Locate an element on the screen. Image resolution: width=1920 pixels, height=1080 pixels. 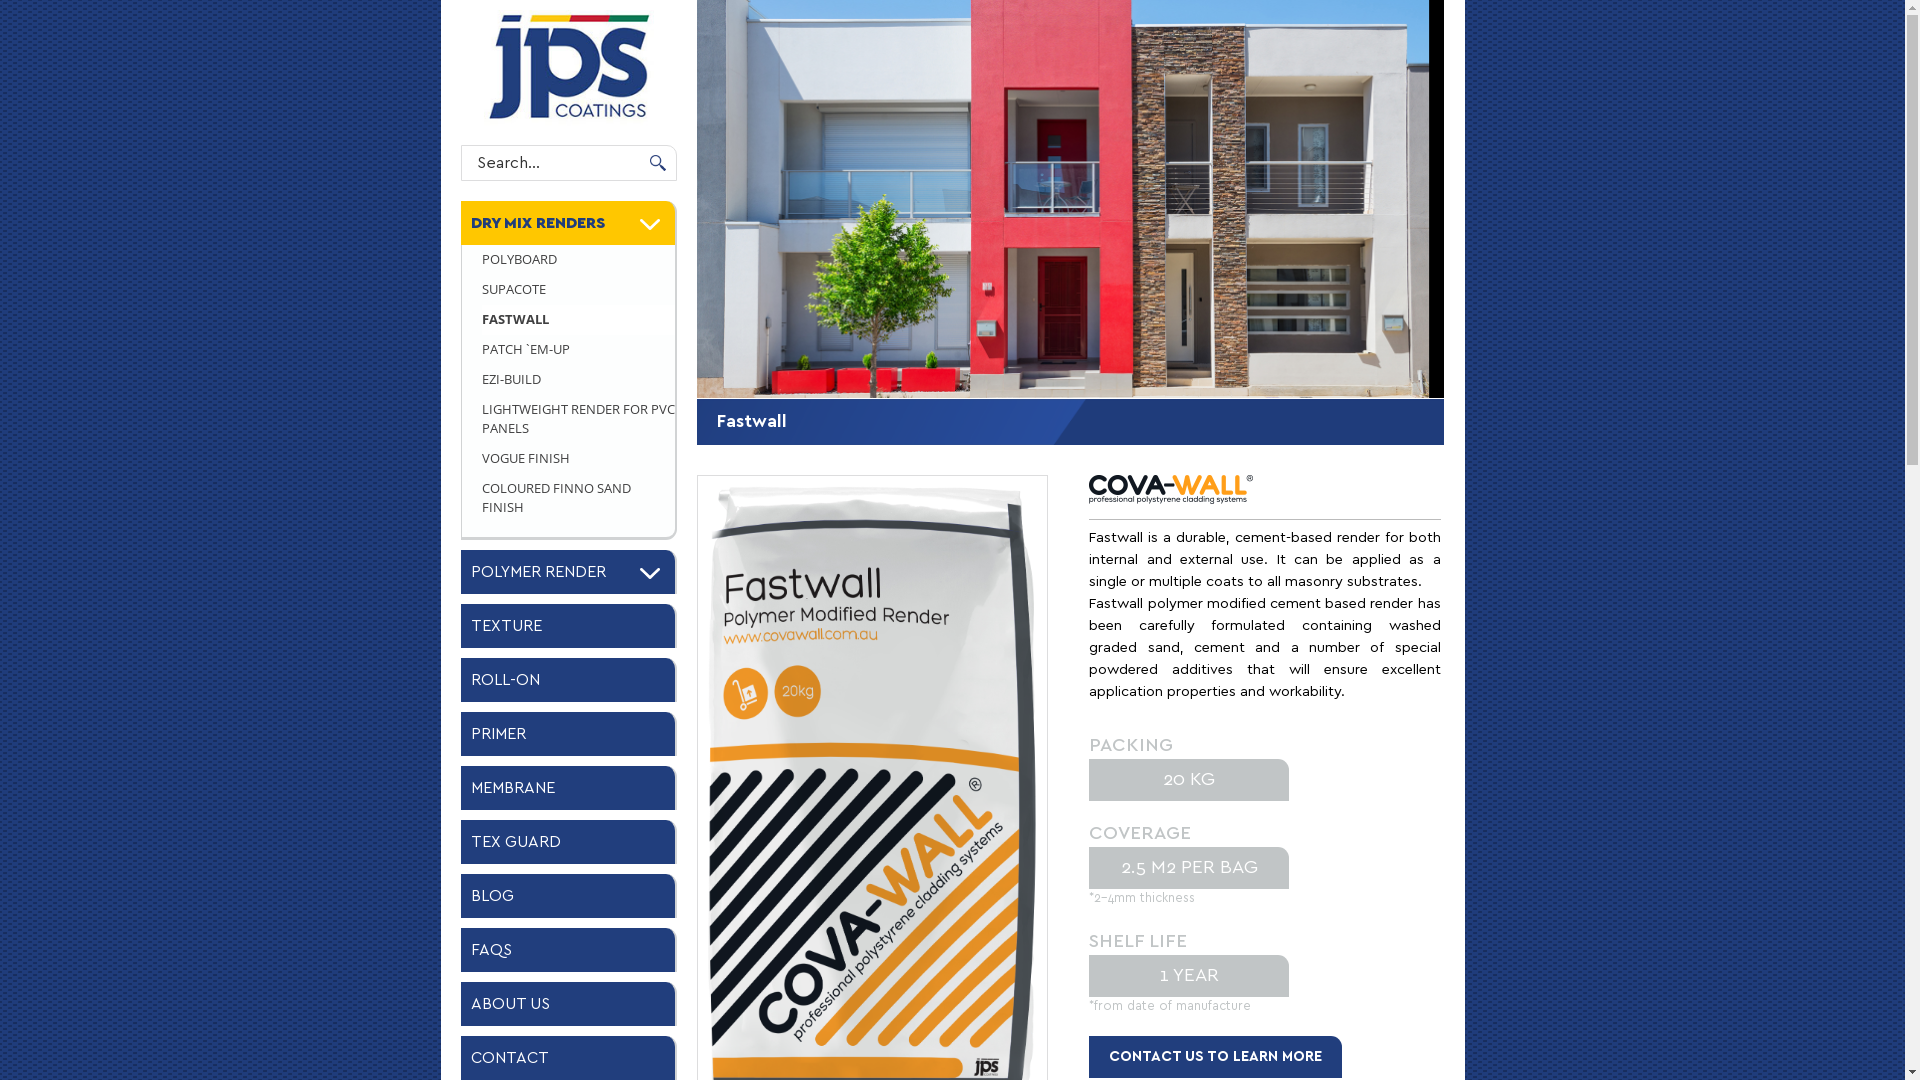
MEMBRANE is located at coordinates (569, 788).